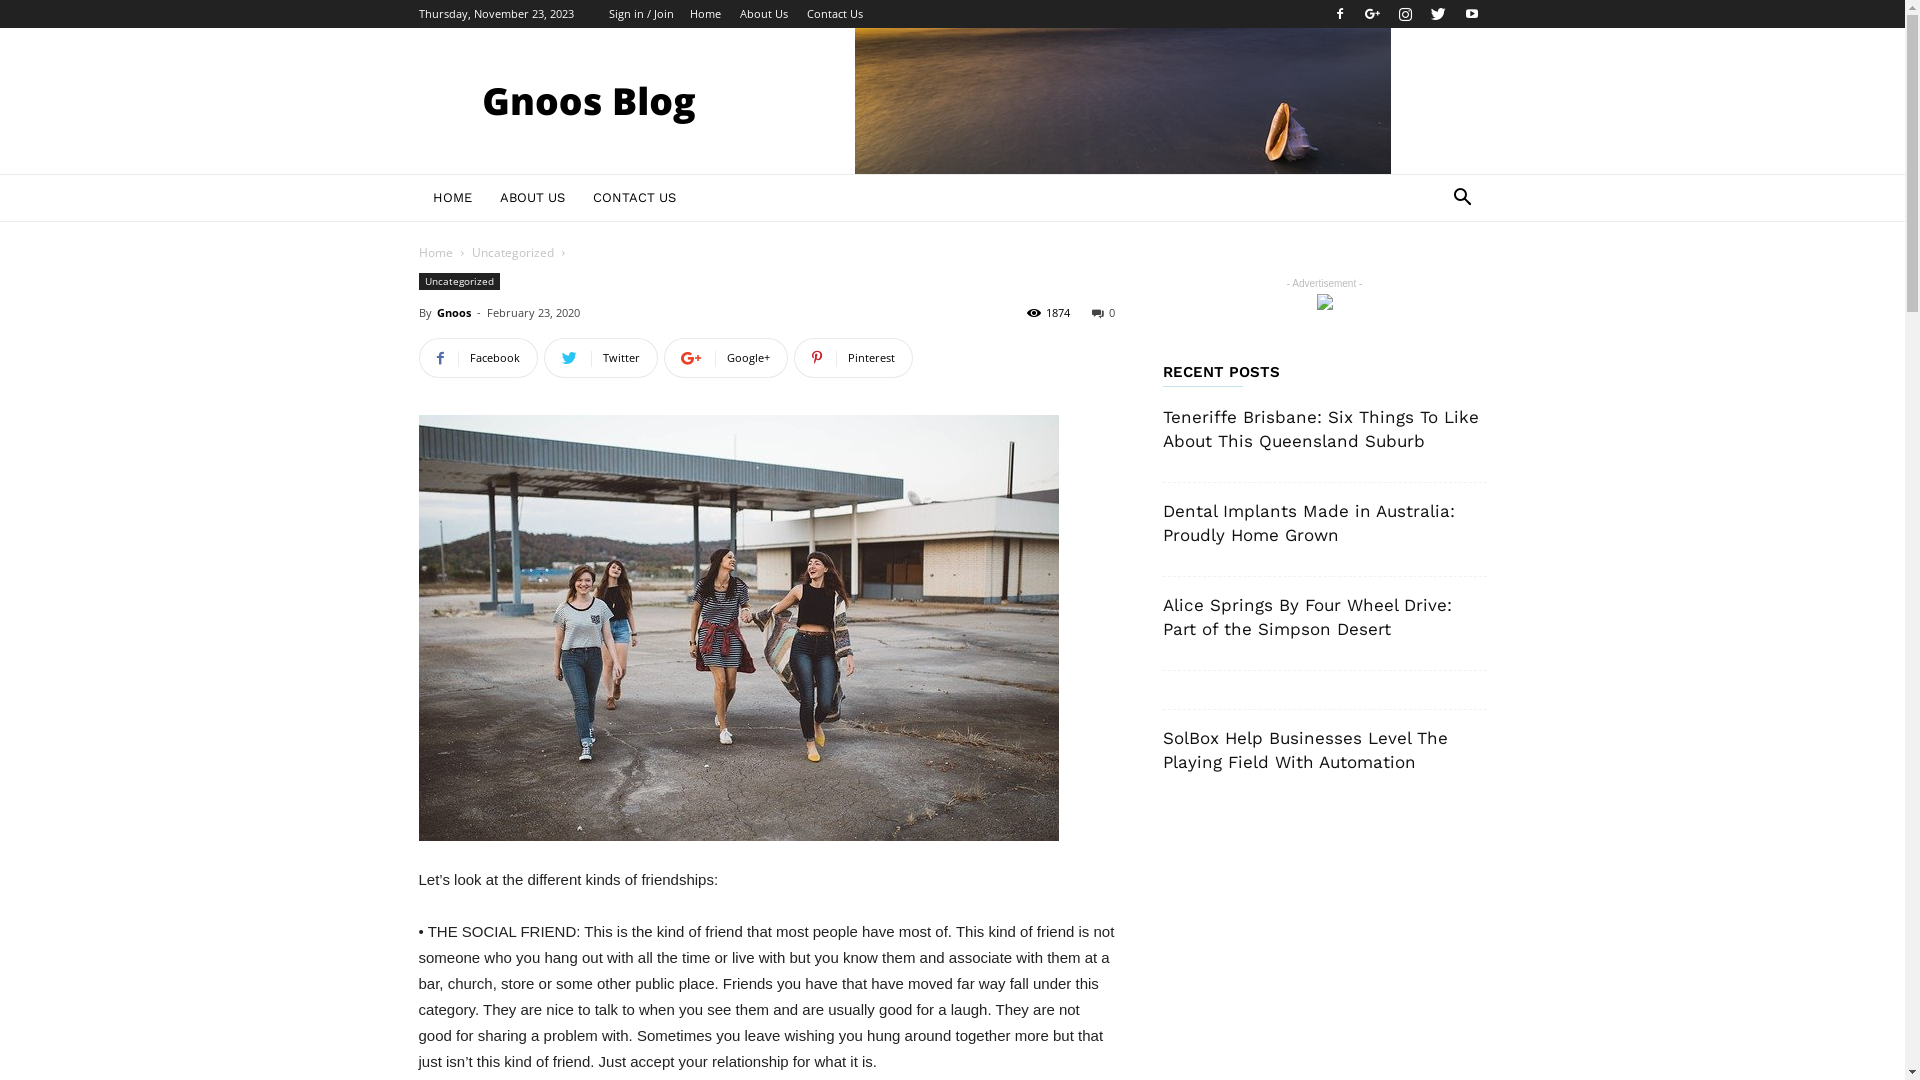  I want to click on Twitter, so click(1439, 14).